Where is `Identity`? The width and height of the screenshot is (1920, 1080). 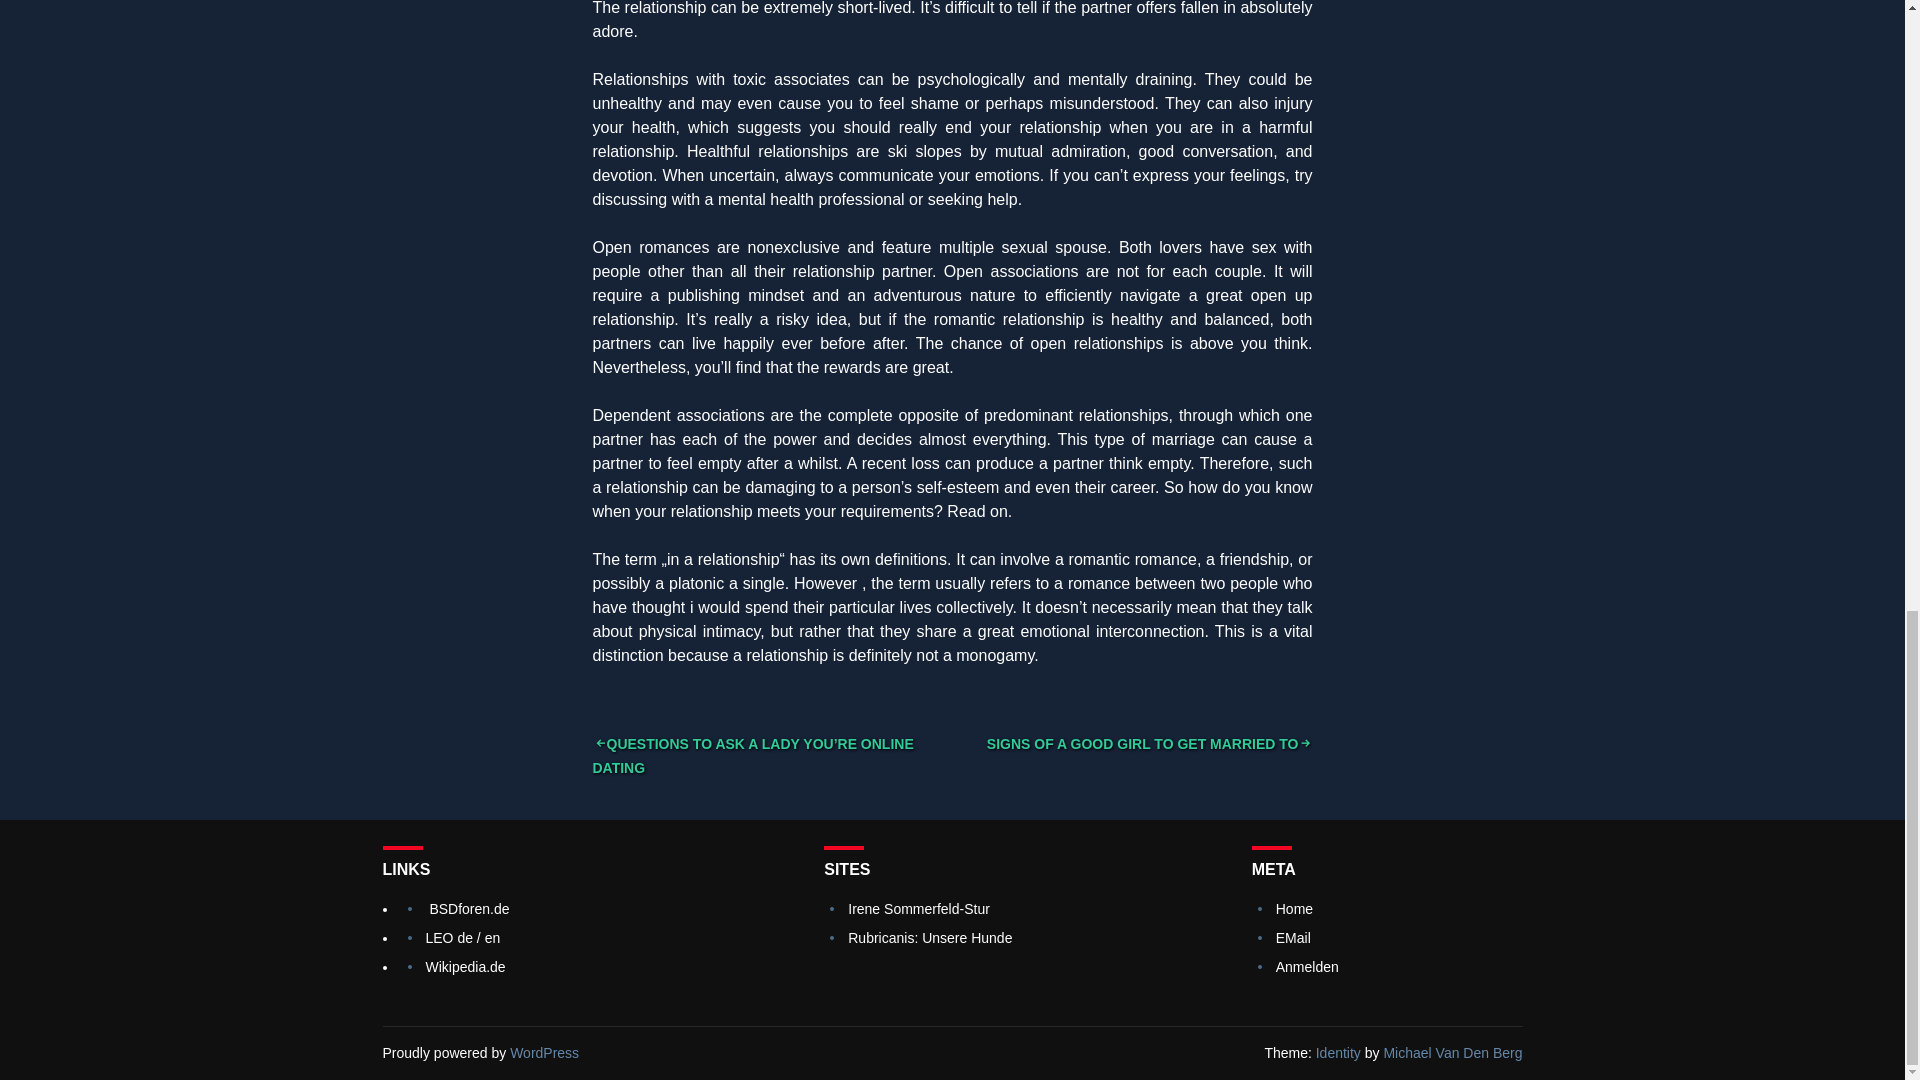 Identity is located at coordinates (1338, 1052).